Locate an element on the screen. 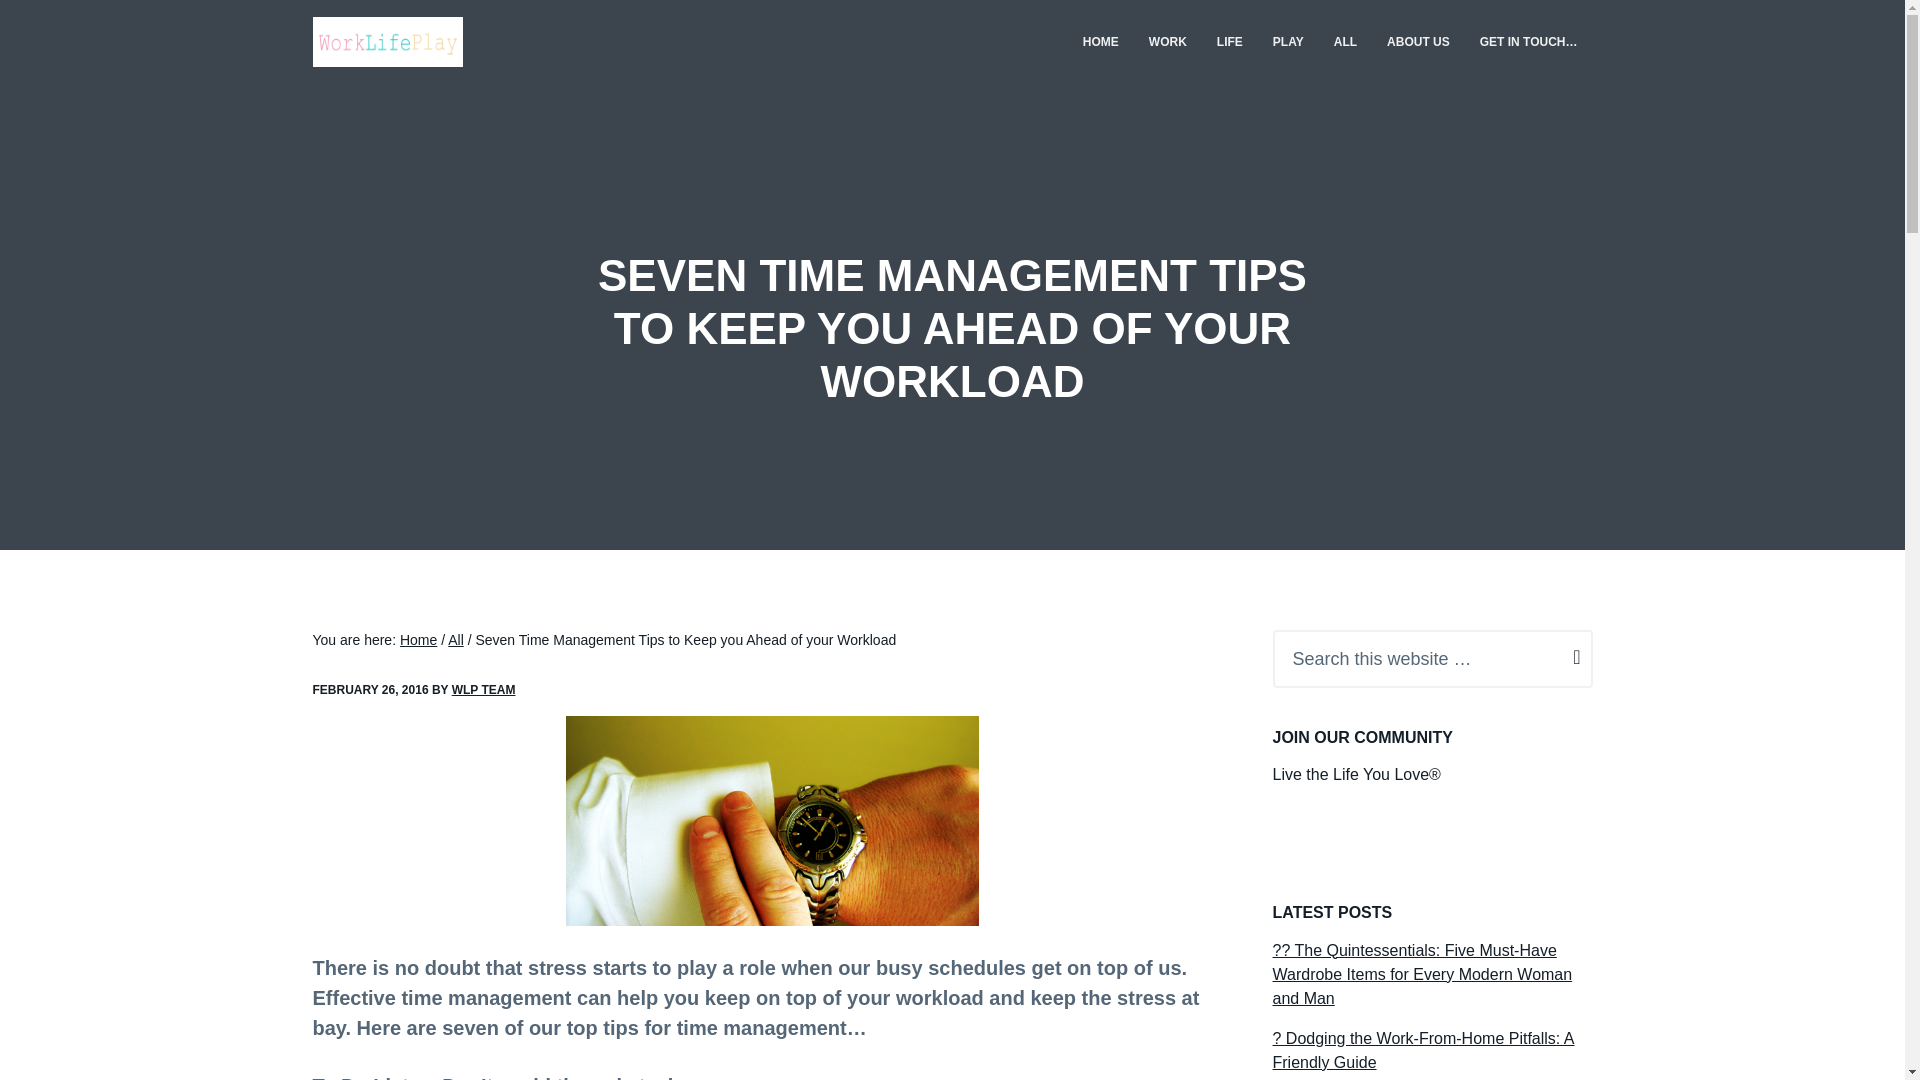 The image size is (1920, 1080). Search is located at coordinates (58, 24).